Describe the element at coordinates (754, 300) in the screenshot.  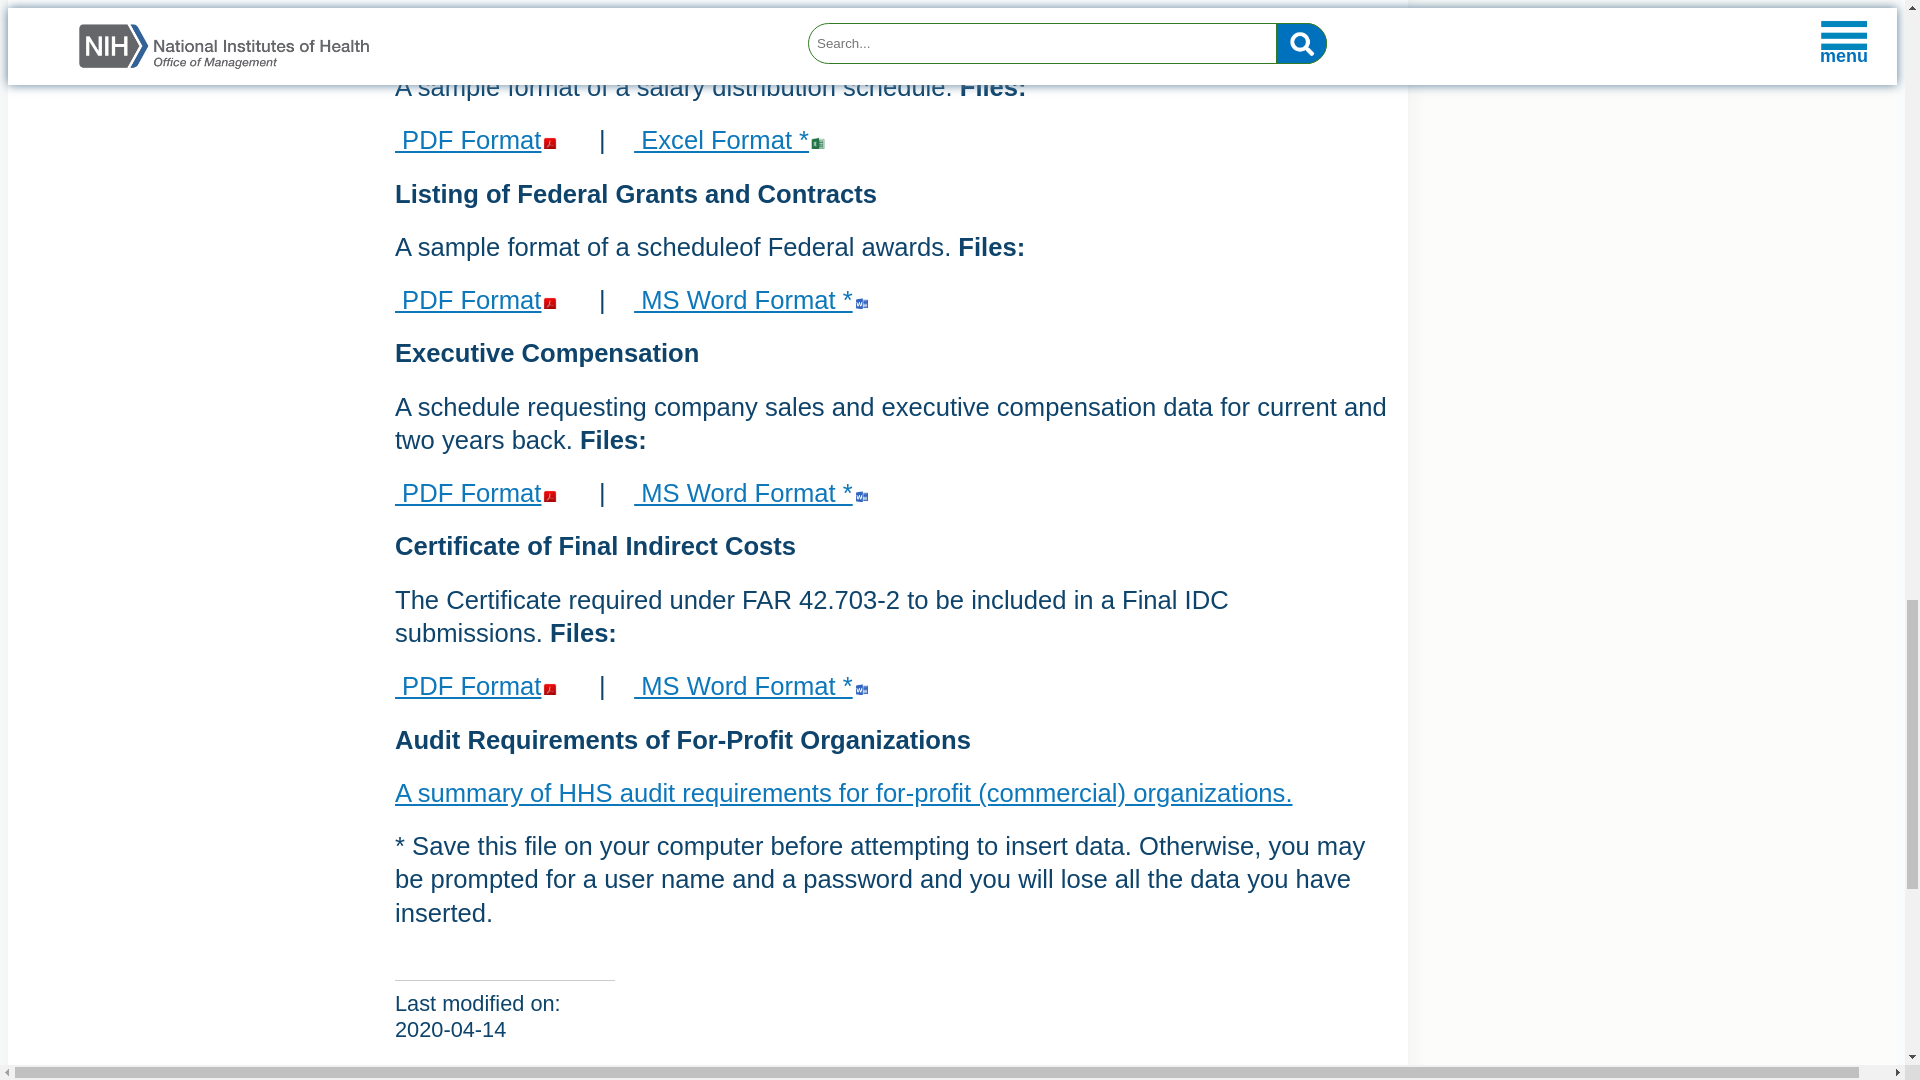
I see `Click to see the file in PDF format` at that location.